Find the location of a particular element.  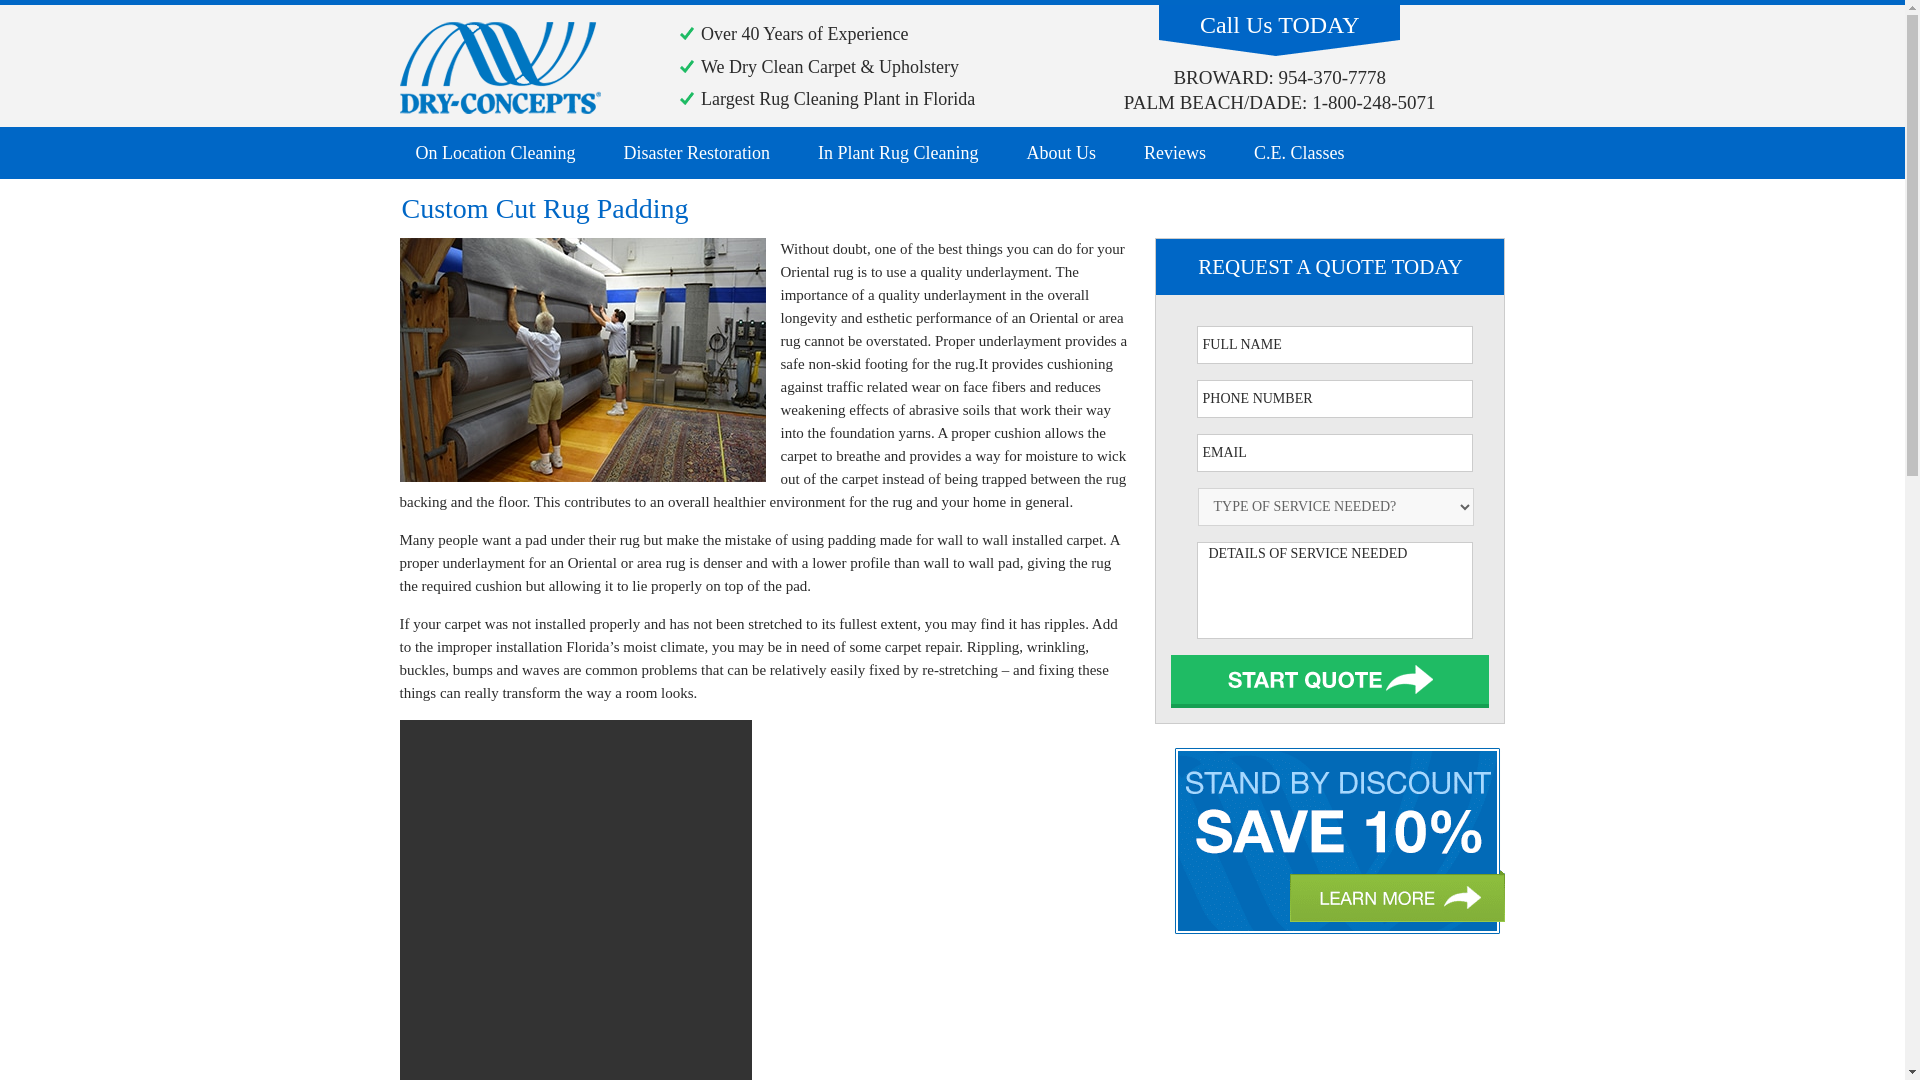

Next is located at coordinates (1330, 681).